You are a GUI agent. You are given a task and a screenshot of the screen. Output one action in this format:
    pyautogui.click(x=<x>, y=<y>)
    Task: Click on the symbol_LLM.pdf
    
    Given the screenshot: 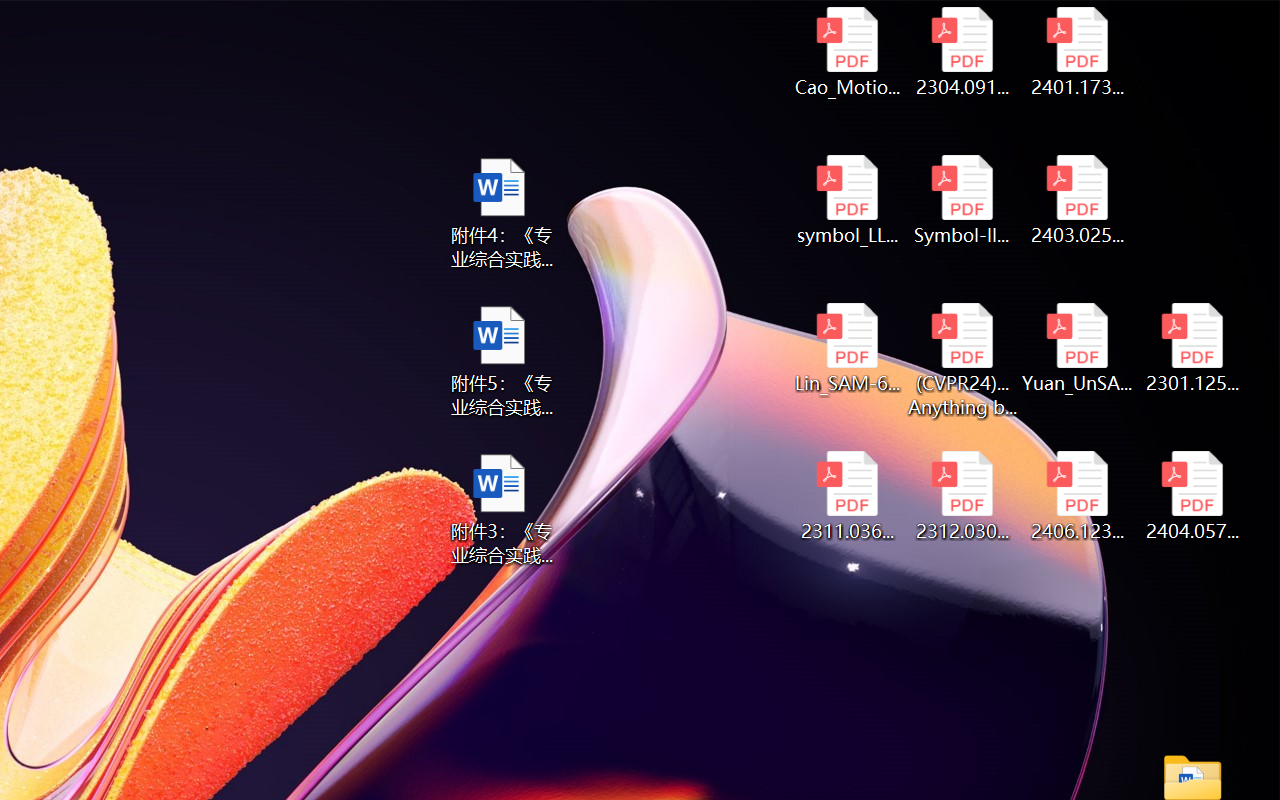 What is the action you would take?
    pyautogui.click(x=846, y=200)
    